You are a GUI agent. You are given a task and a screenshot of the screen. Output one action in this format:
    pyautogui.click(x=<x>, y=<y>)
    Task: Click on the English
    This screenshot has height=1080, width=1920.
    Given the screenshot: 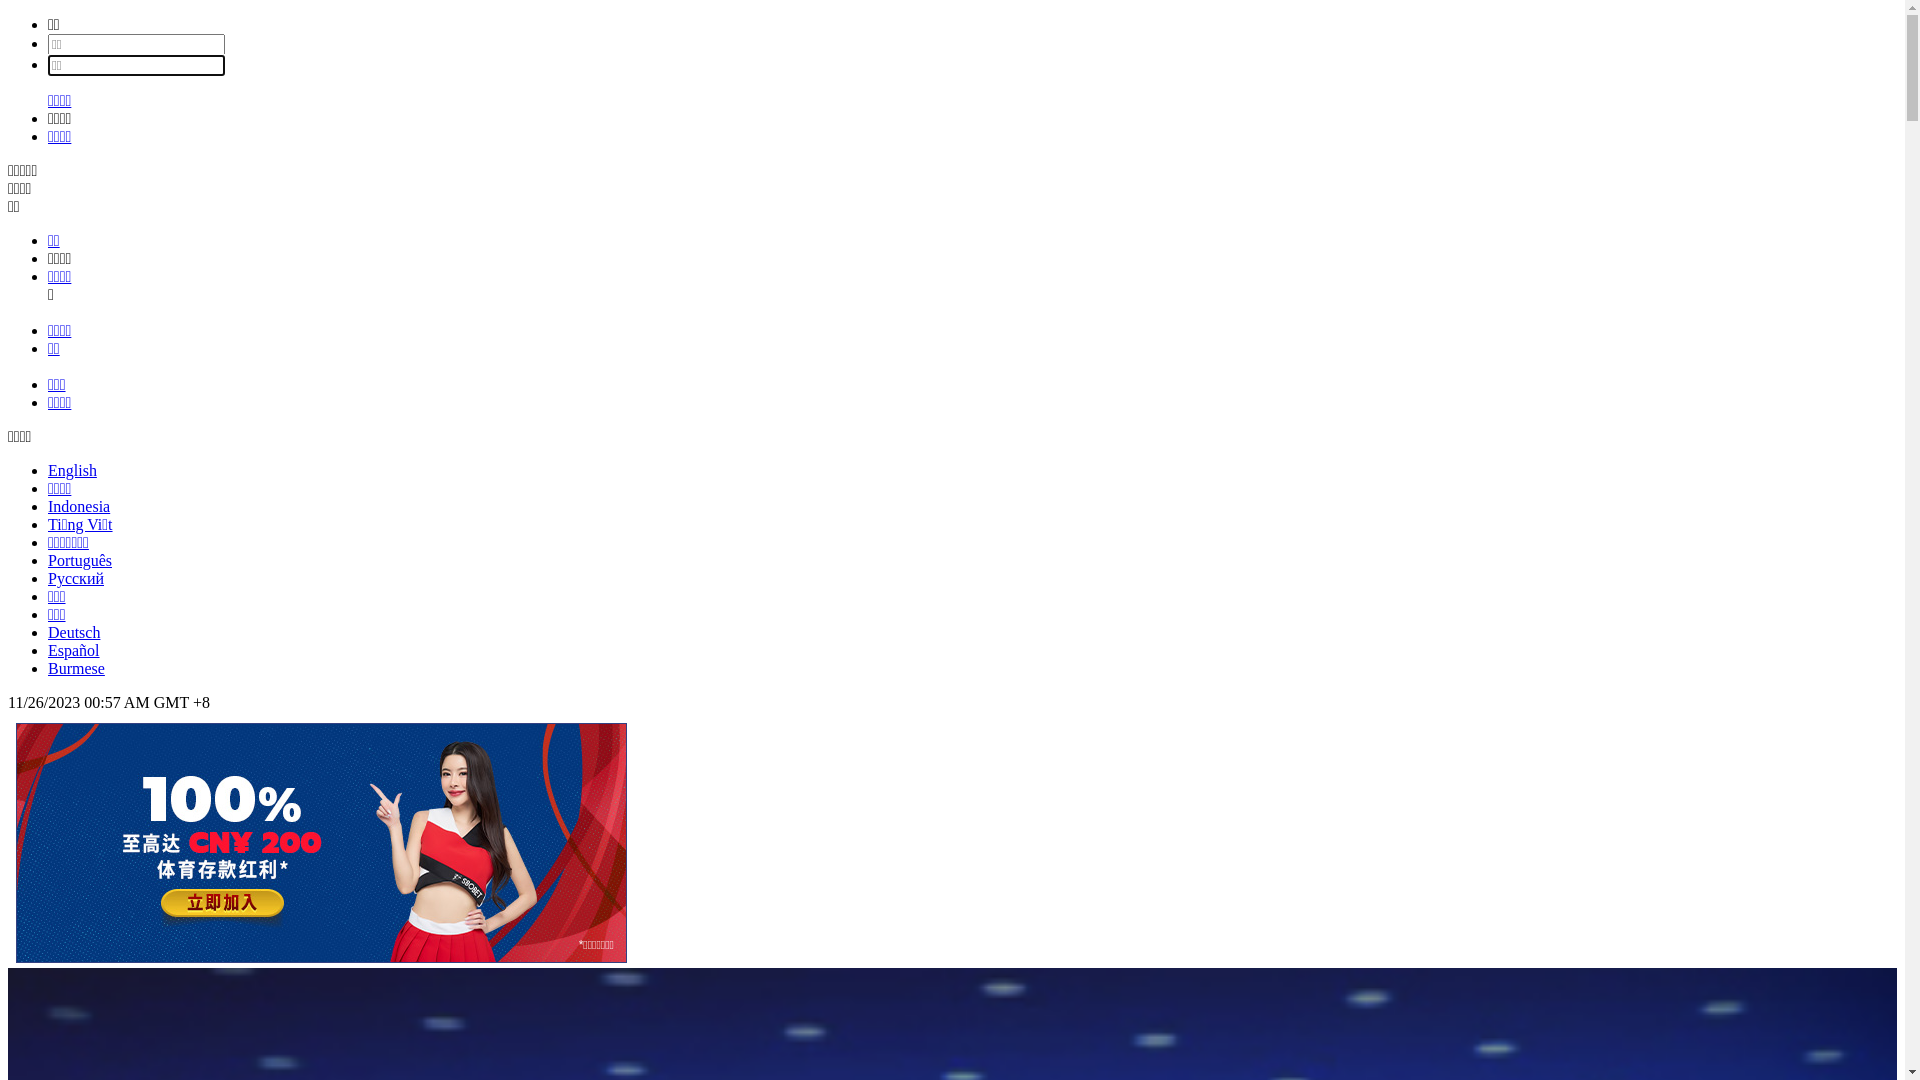 What is the action you would take?
    pyautogui.click(x=72, y=470)
    